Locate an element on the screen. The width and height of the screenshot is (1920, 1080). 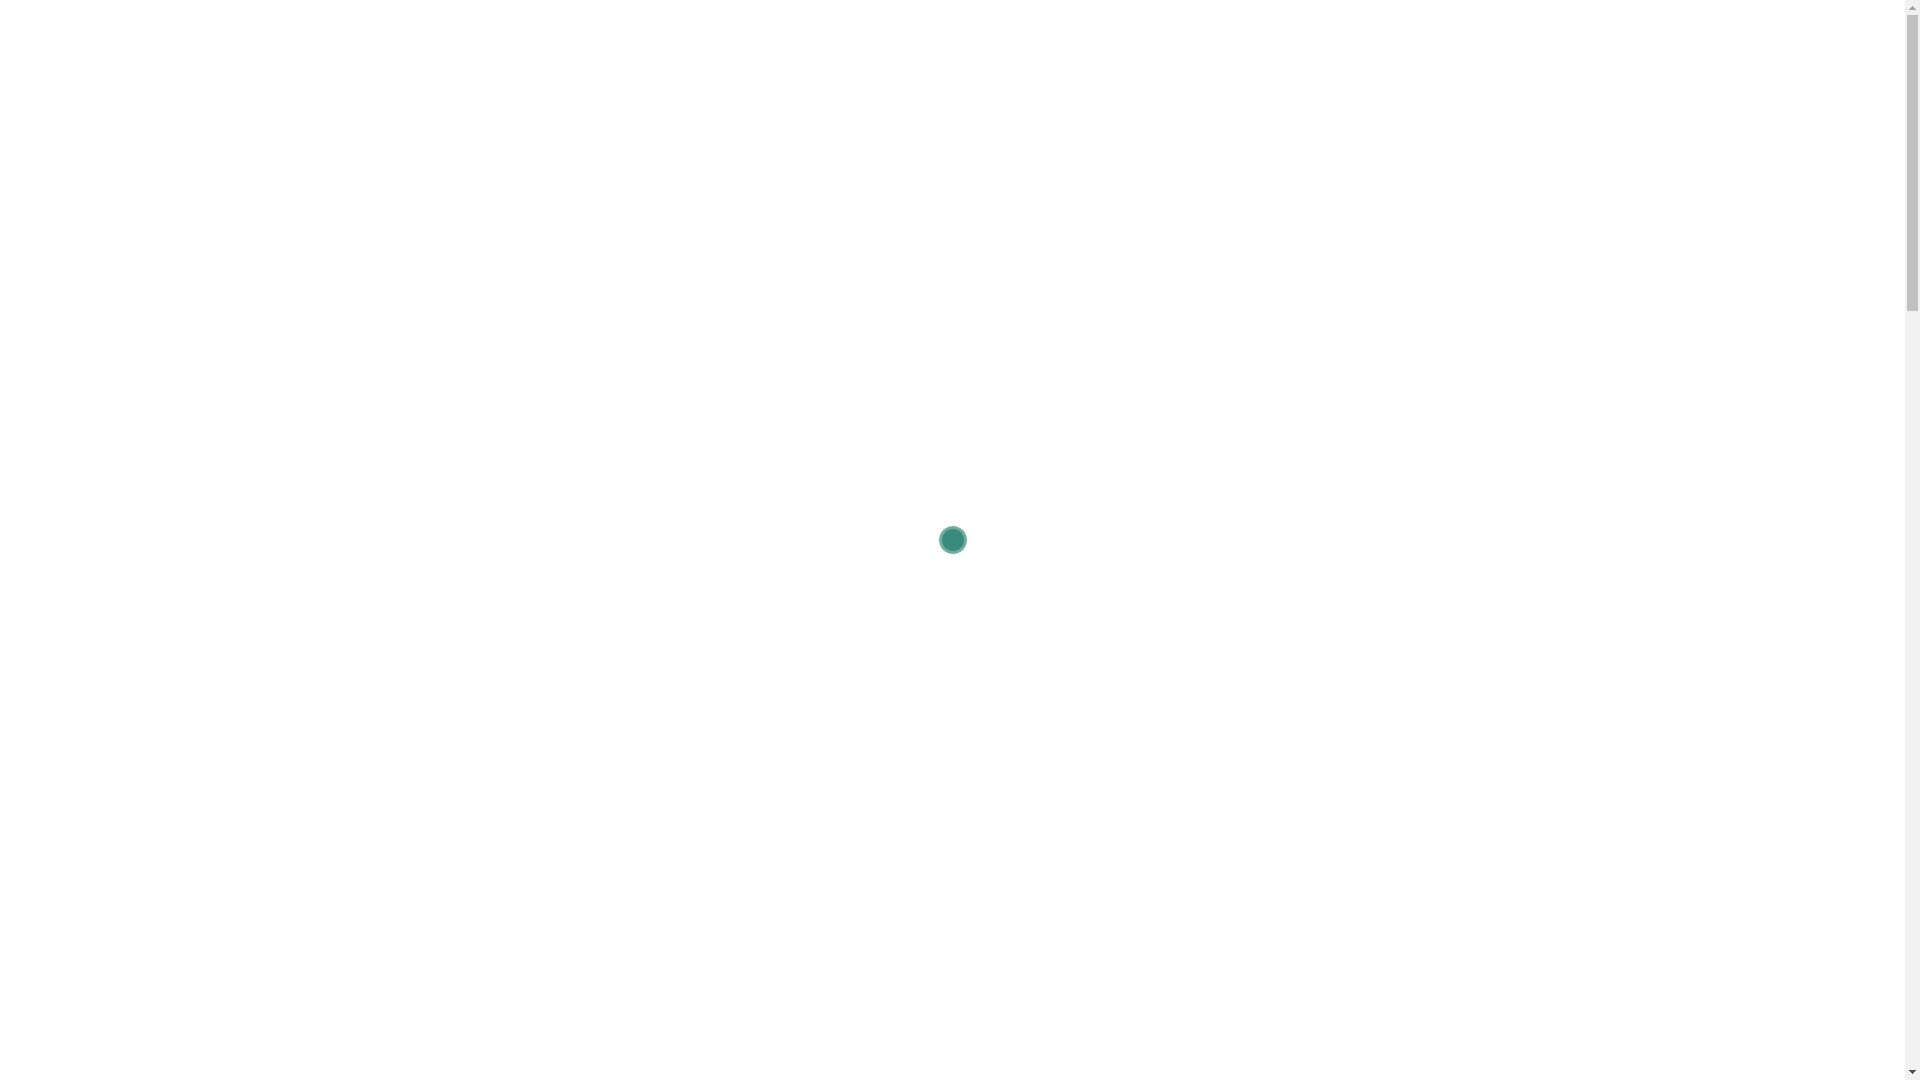
Herbal Gin is located at coordinates (932, 632).